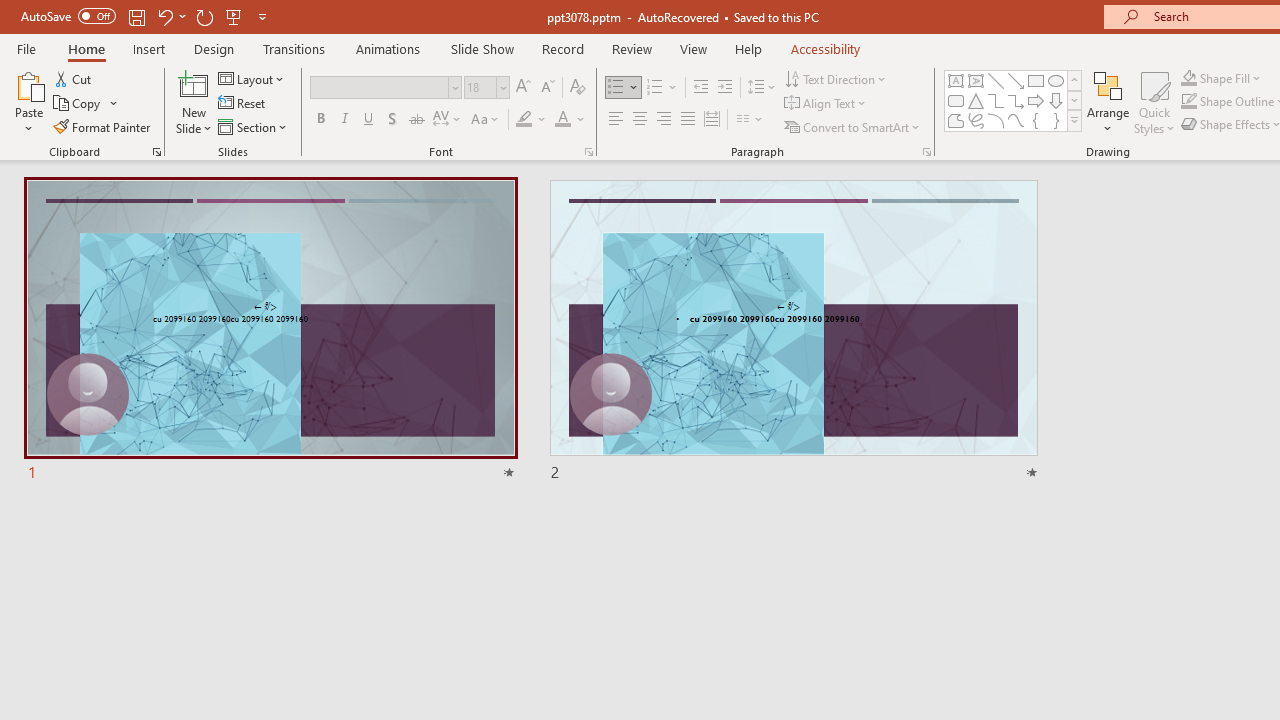 The image size is (1280, 720). Describe the element at coordinates (663, 120) in the screenshot. I see `Align Right` at that location.